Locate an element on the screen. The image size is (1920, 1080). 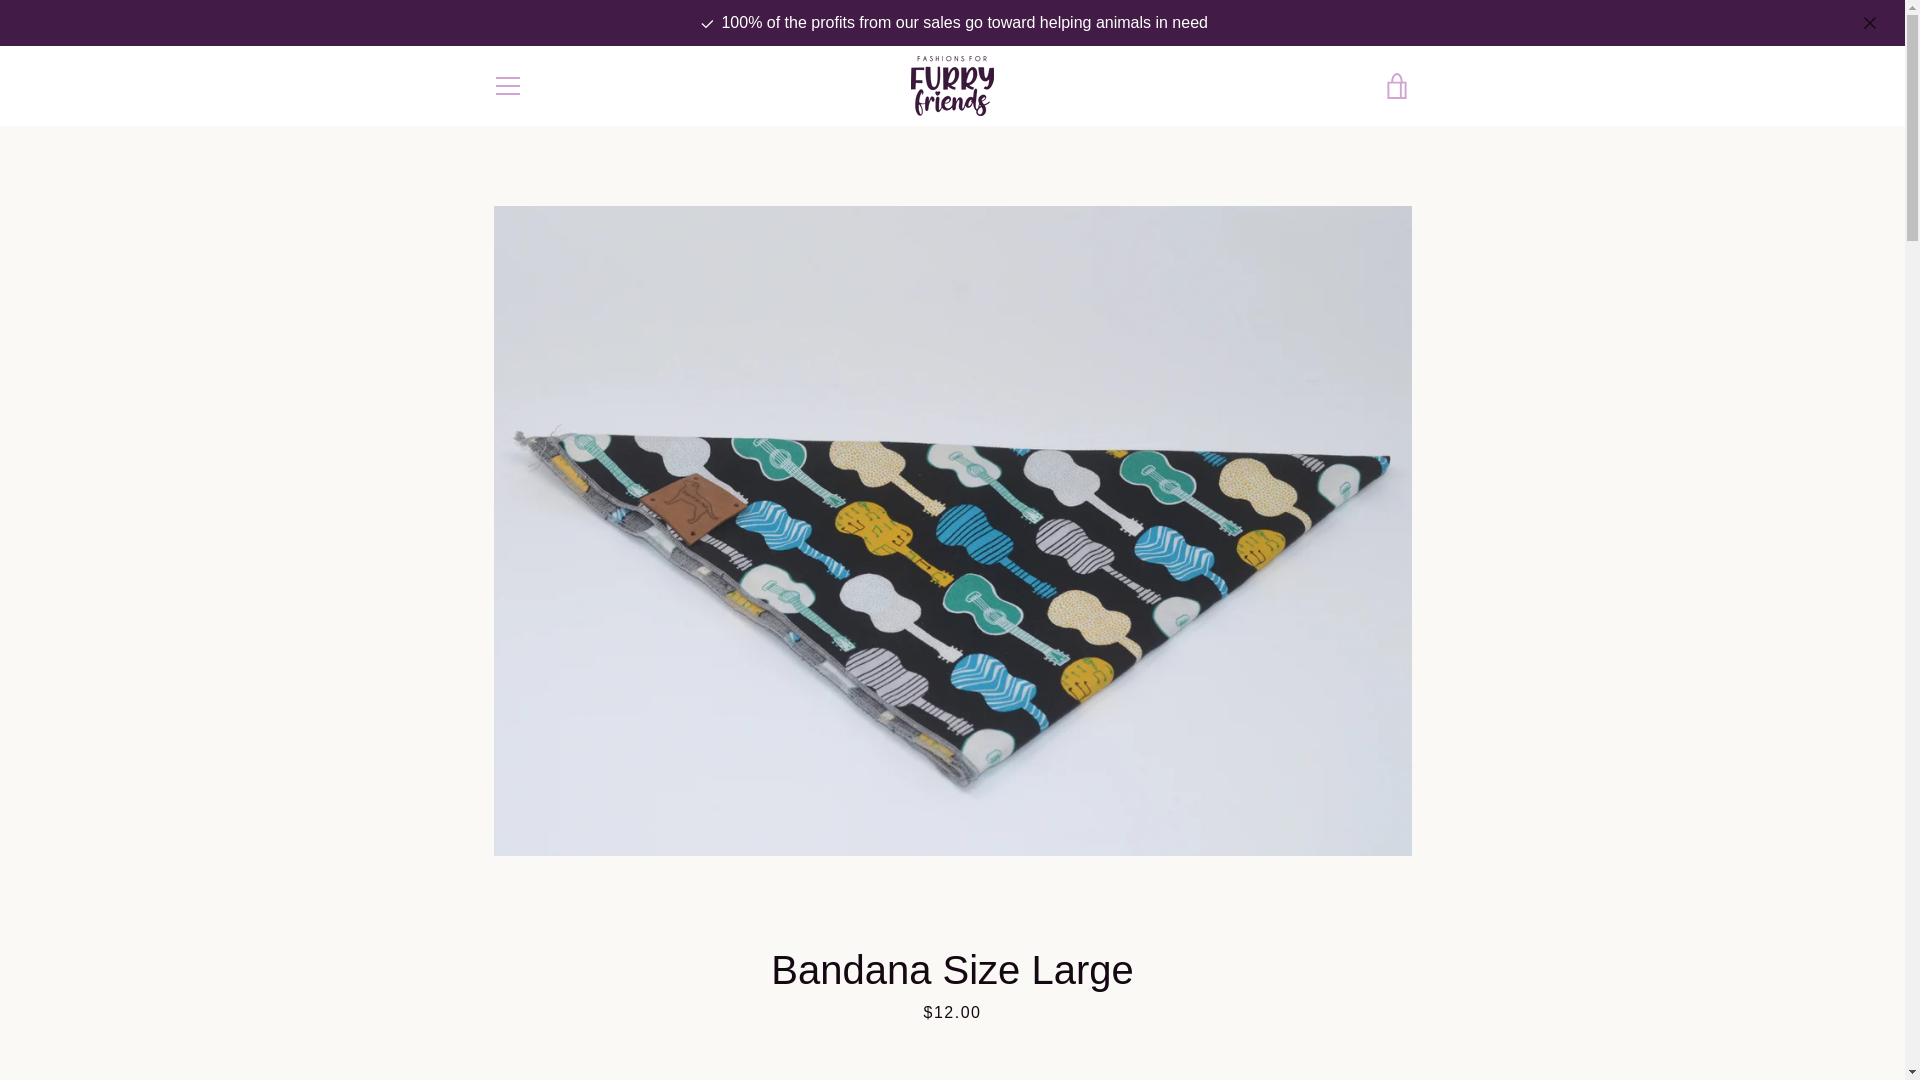
Shop Pay is located at coordinates (1303, 1026).